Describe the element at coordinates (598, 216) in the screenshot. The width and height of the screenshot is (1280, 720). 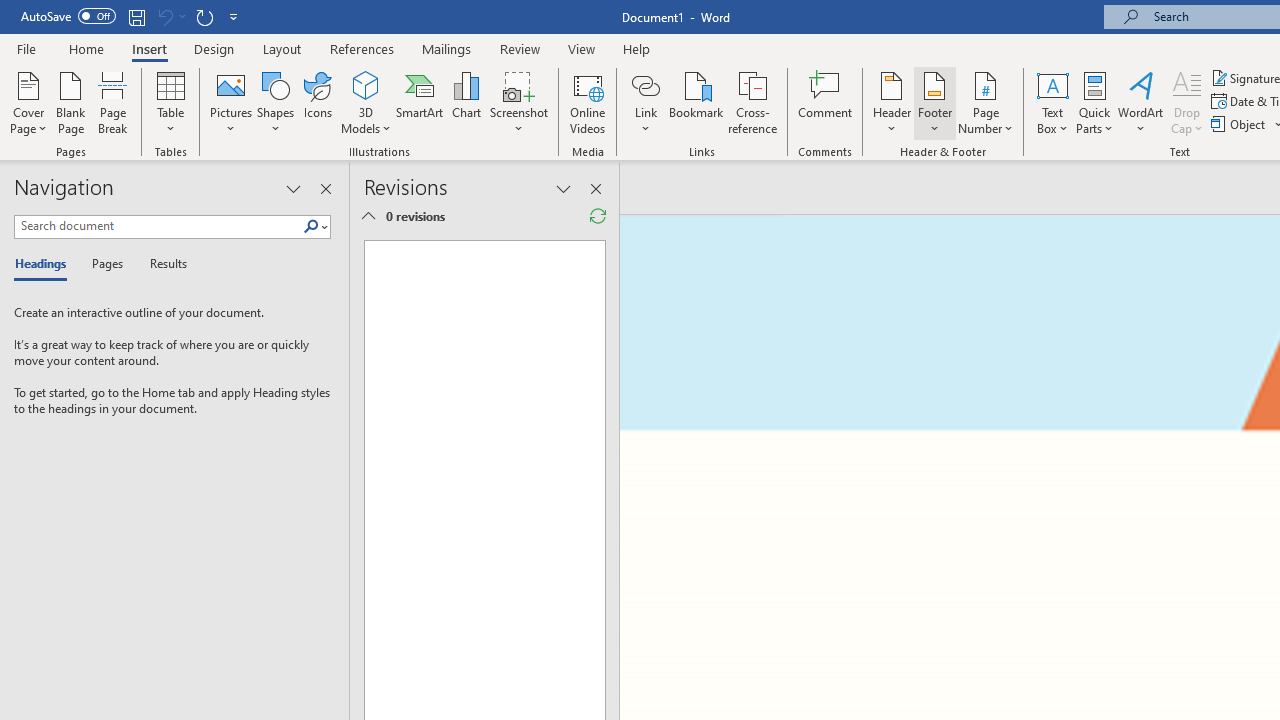
I see `Refresh Reviewing Pane` at that location.